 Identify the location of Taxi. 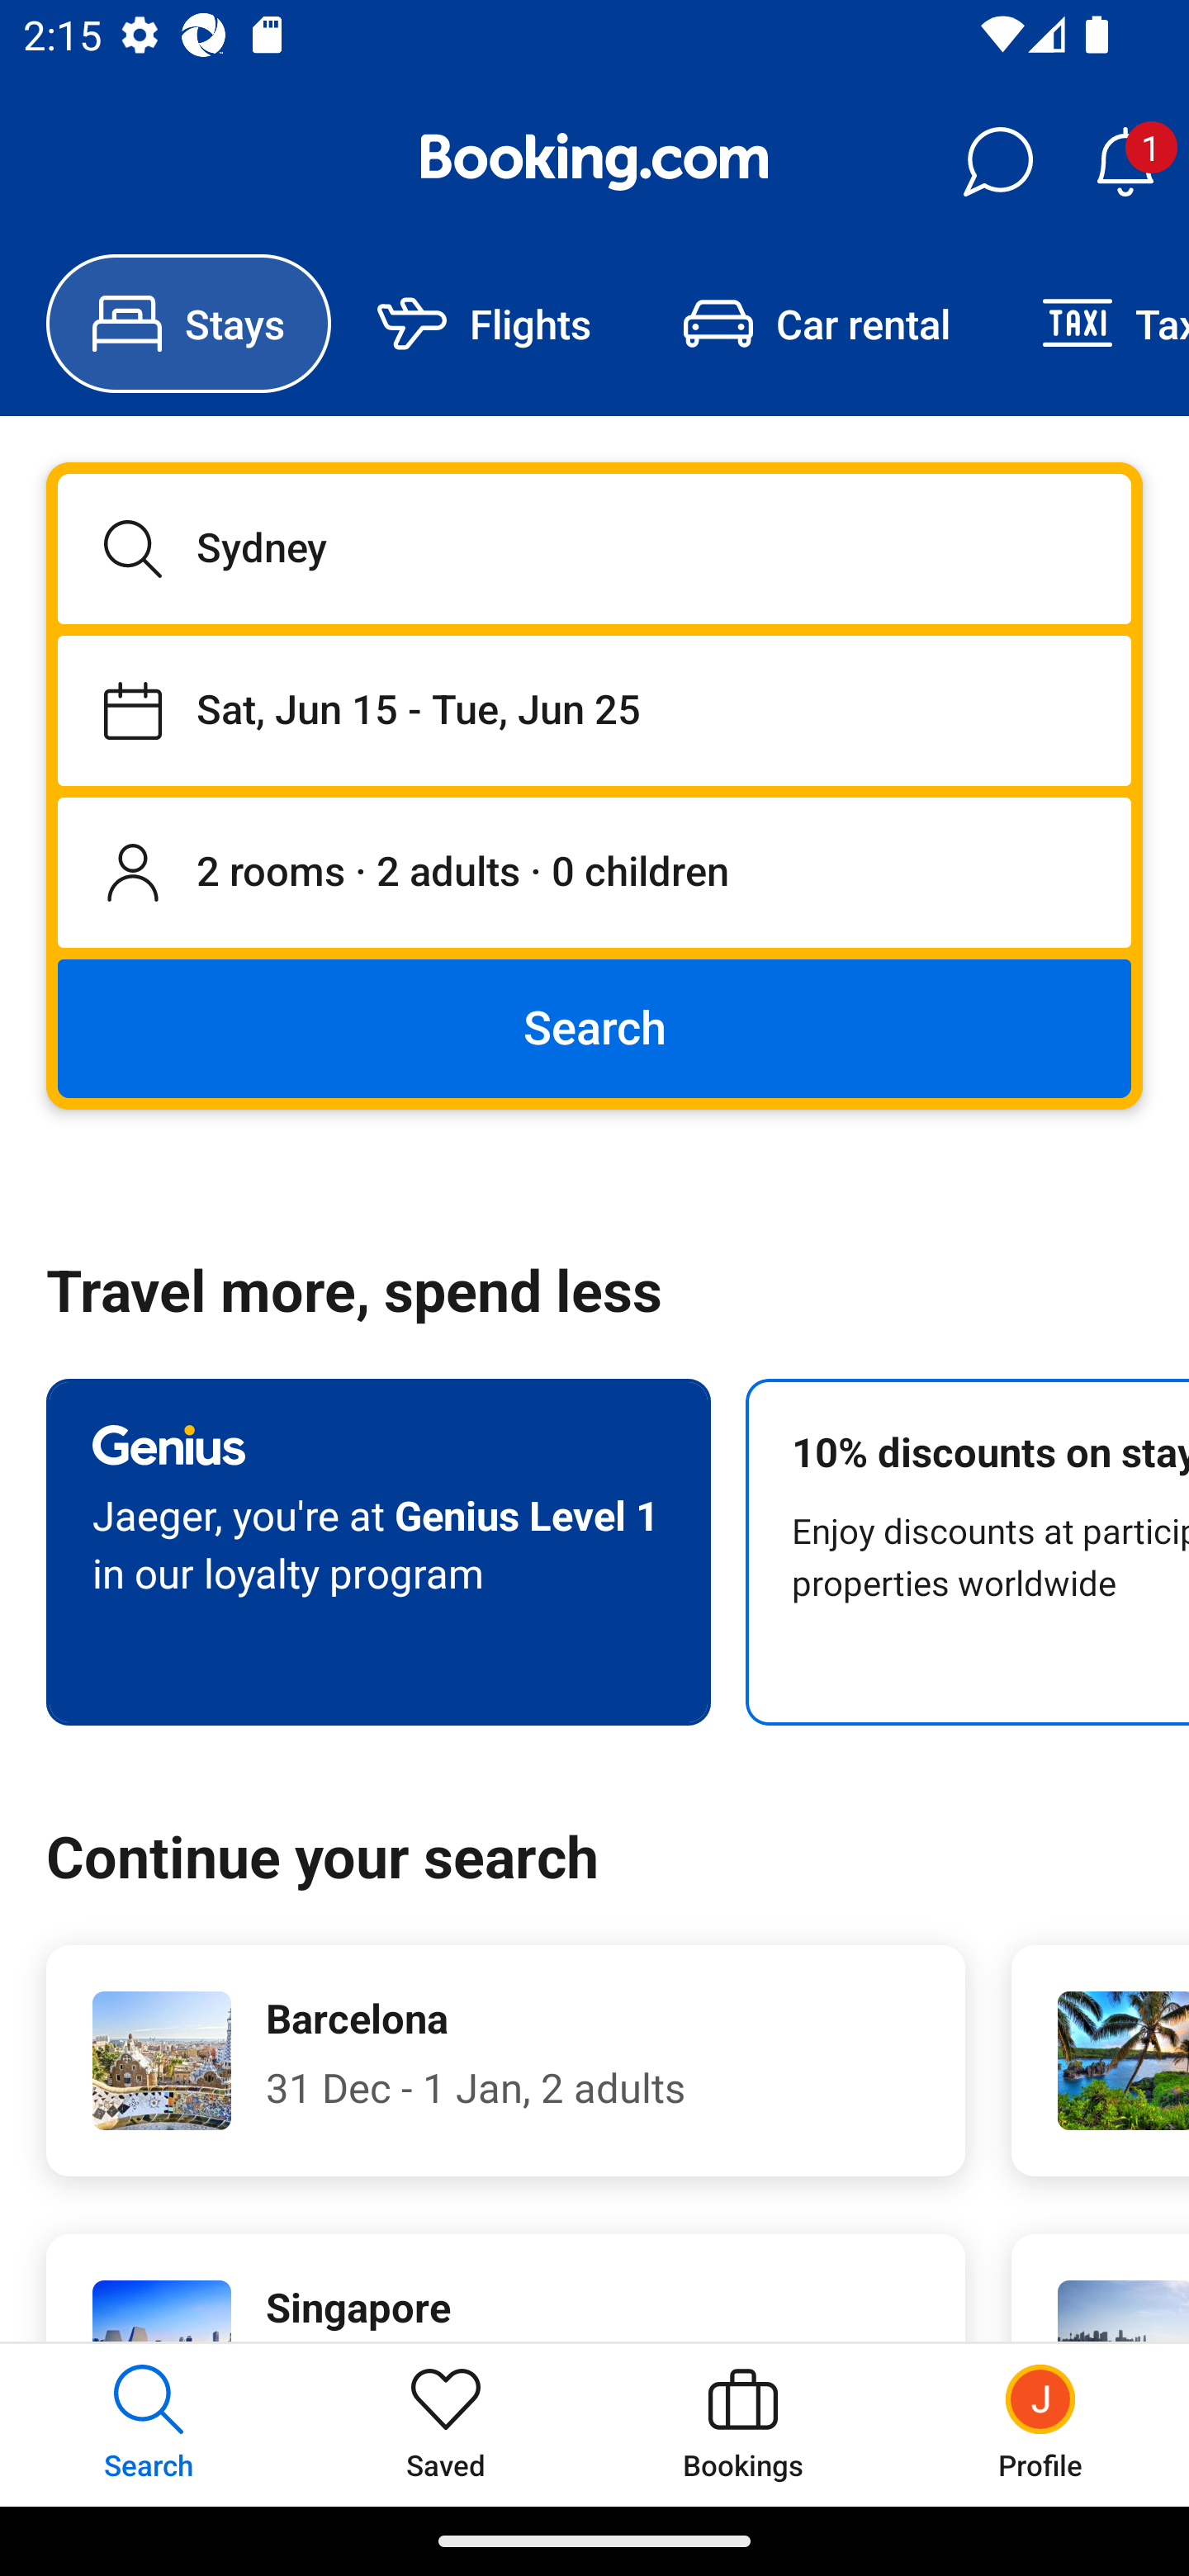
(1092, 324).